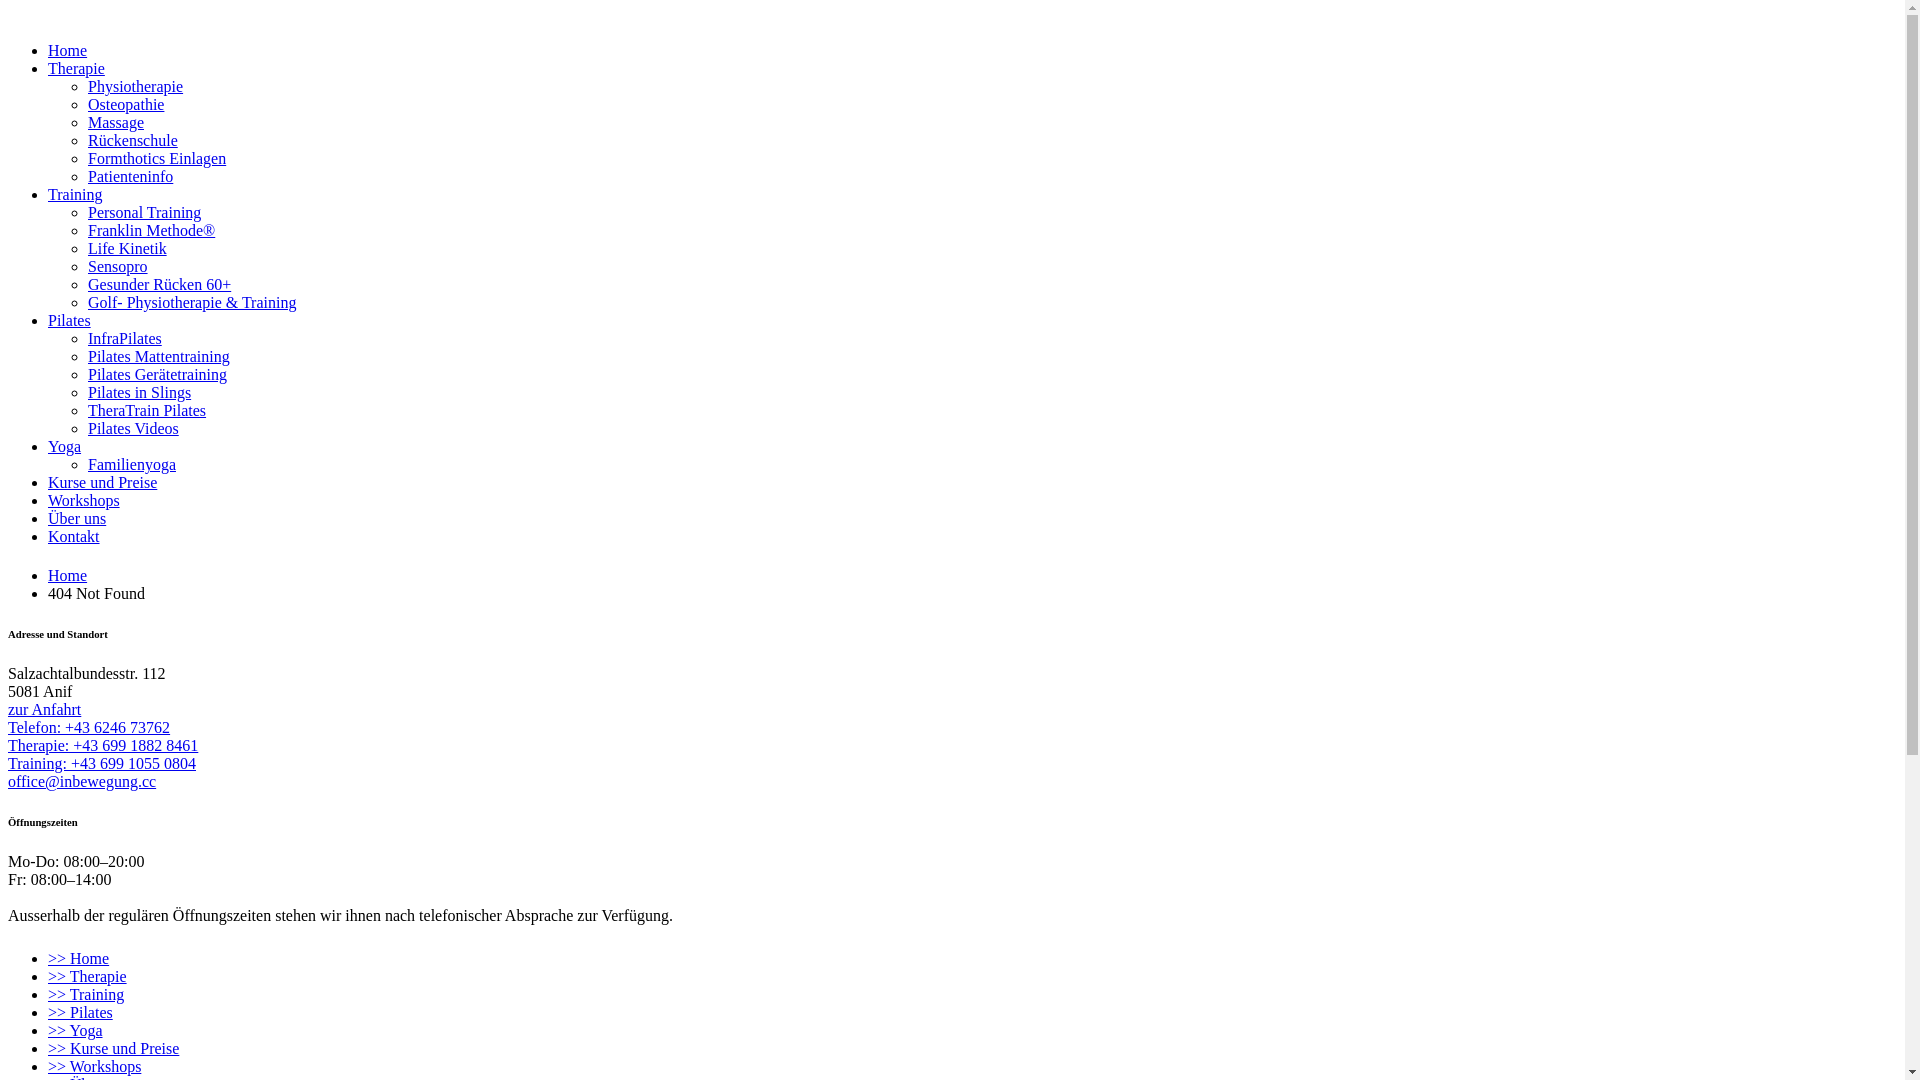 The height and width of the screenshot is (1080, 1920). What do you see at coordinates (80, 1012) in the screenshot?
I see `>> Pilates` at bounding box center [80, 1012].